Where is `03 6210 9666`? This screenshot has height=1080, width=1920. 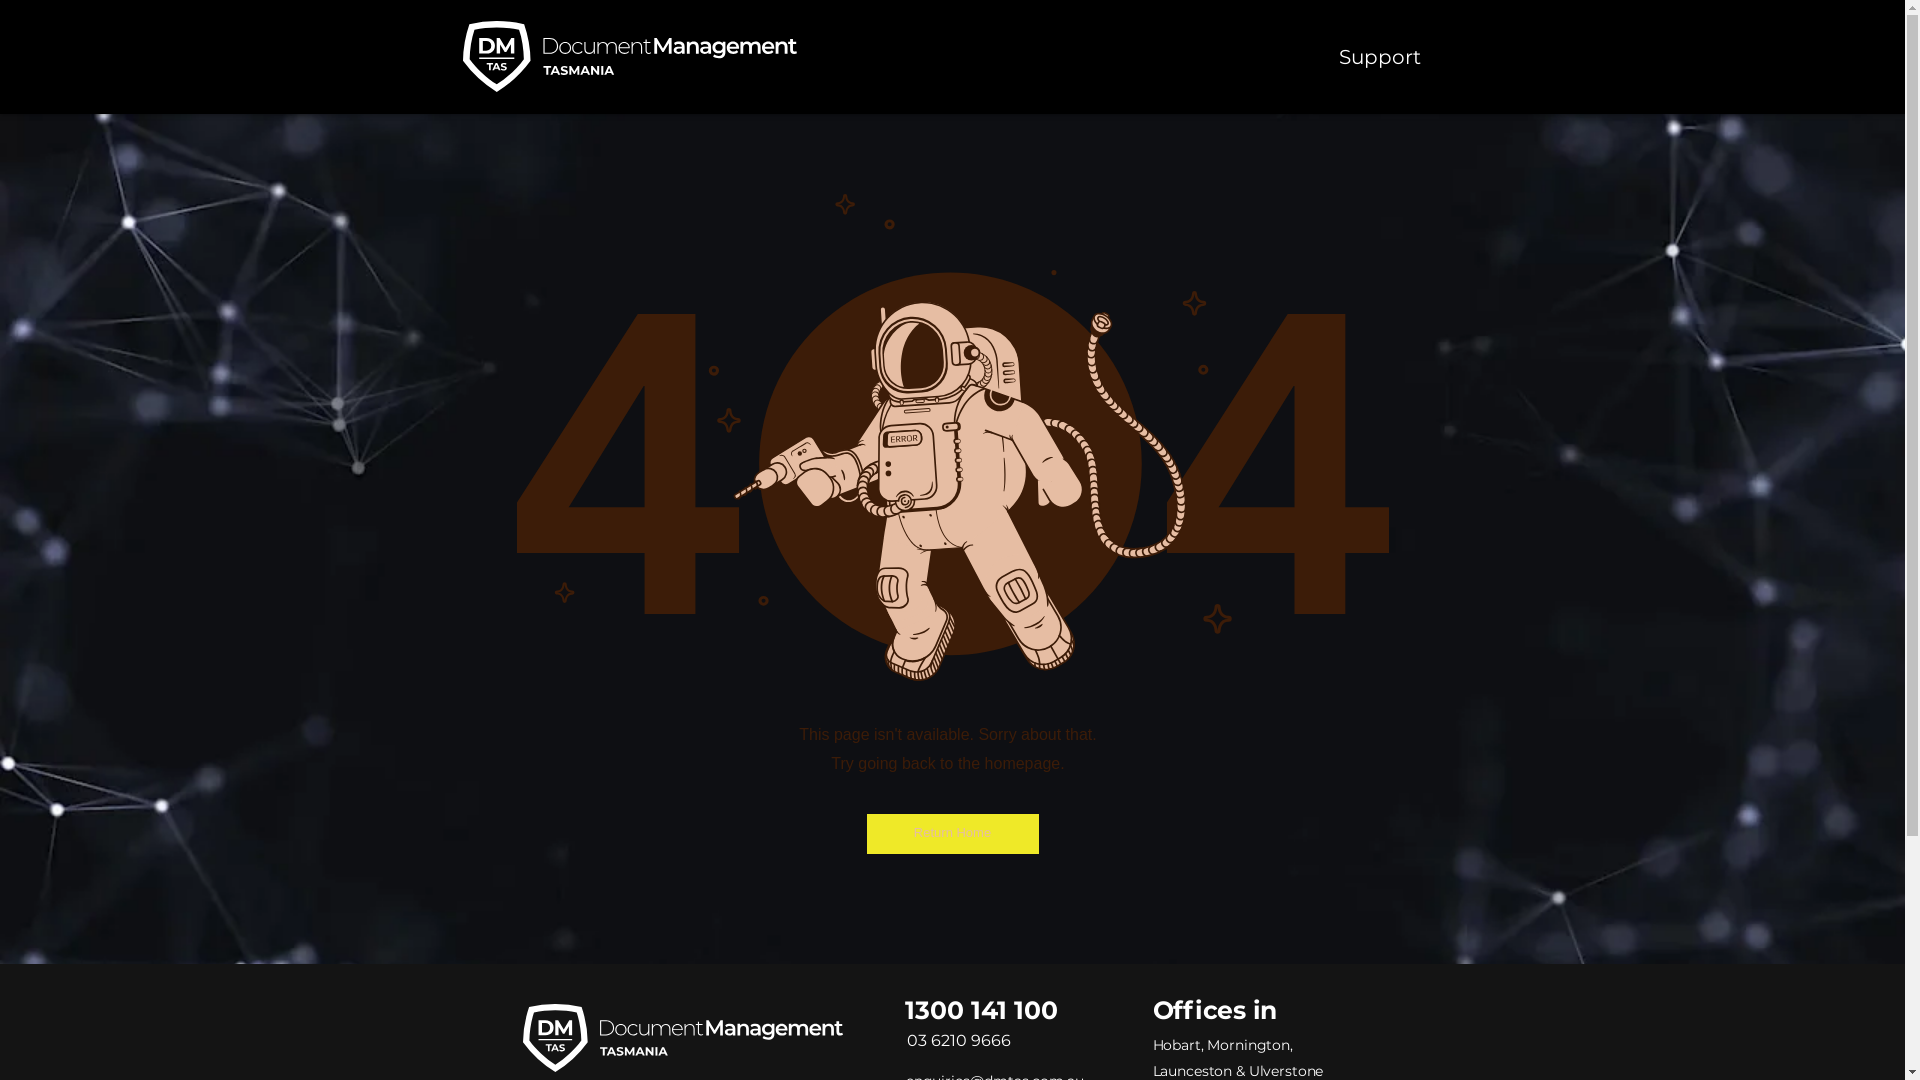
03 6210 9666 is located at coordinates (958, 1040).